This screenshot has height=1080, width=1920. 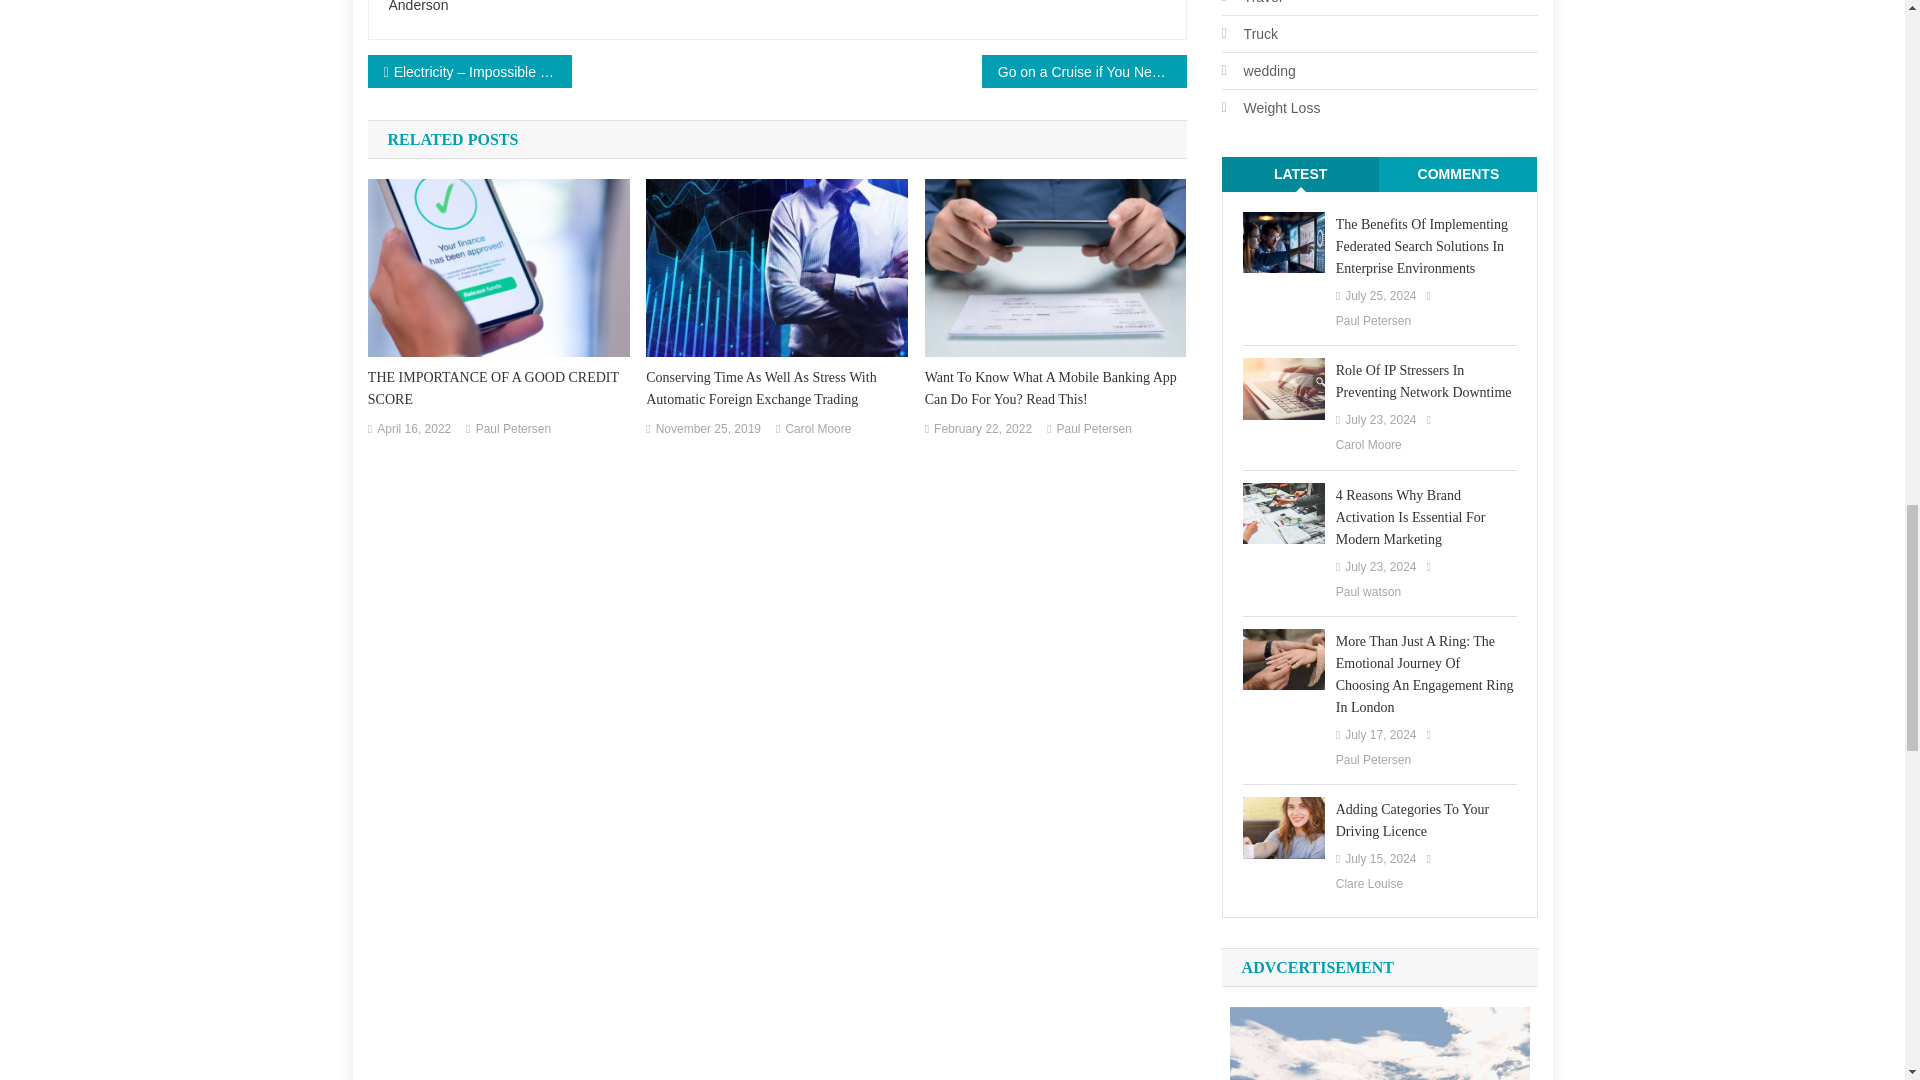 I want to click on Paul Petersen, so click(x=514, y=430).